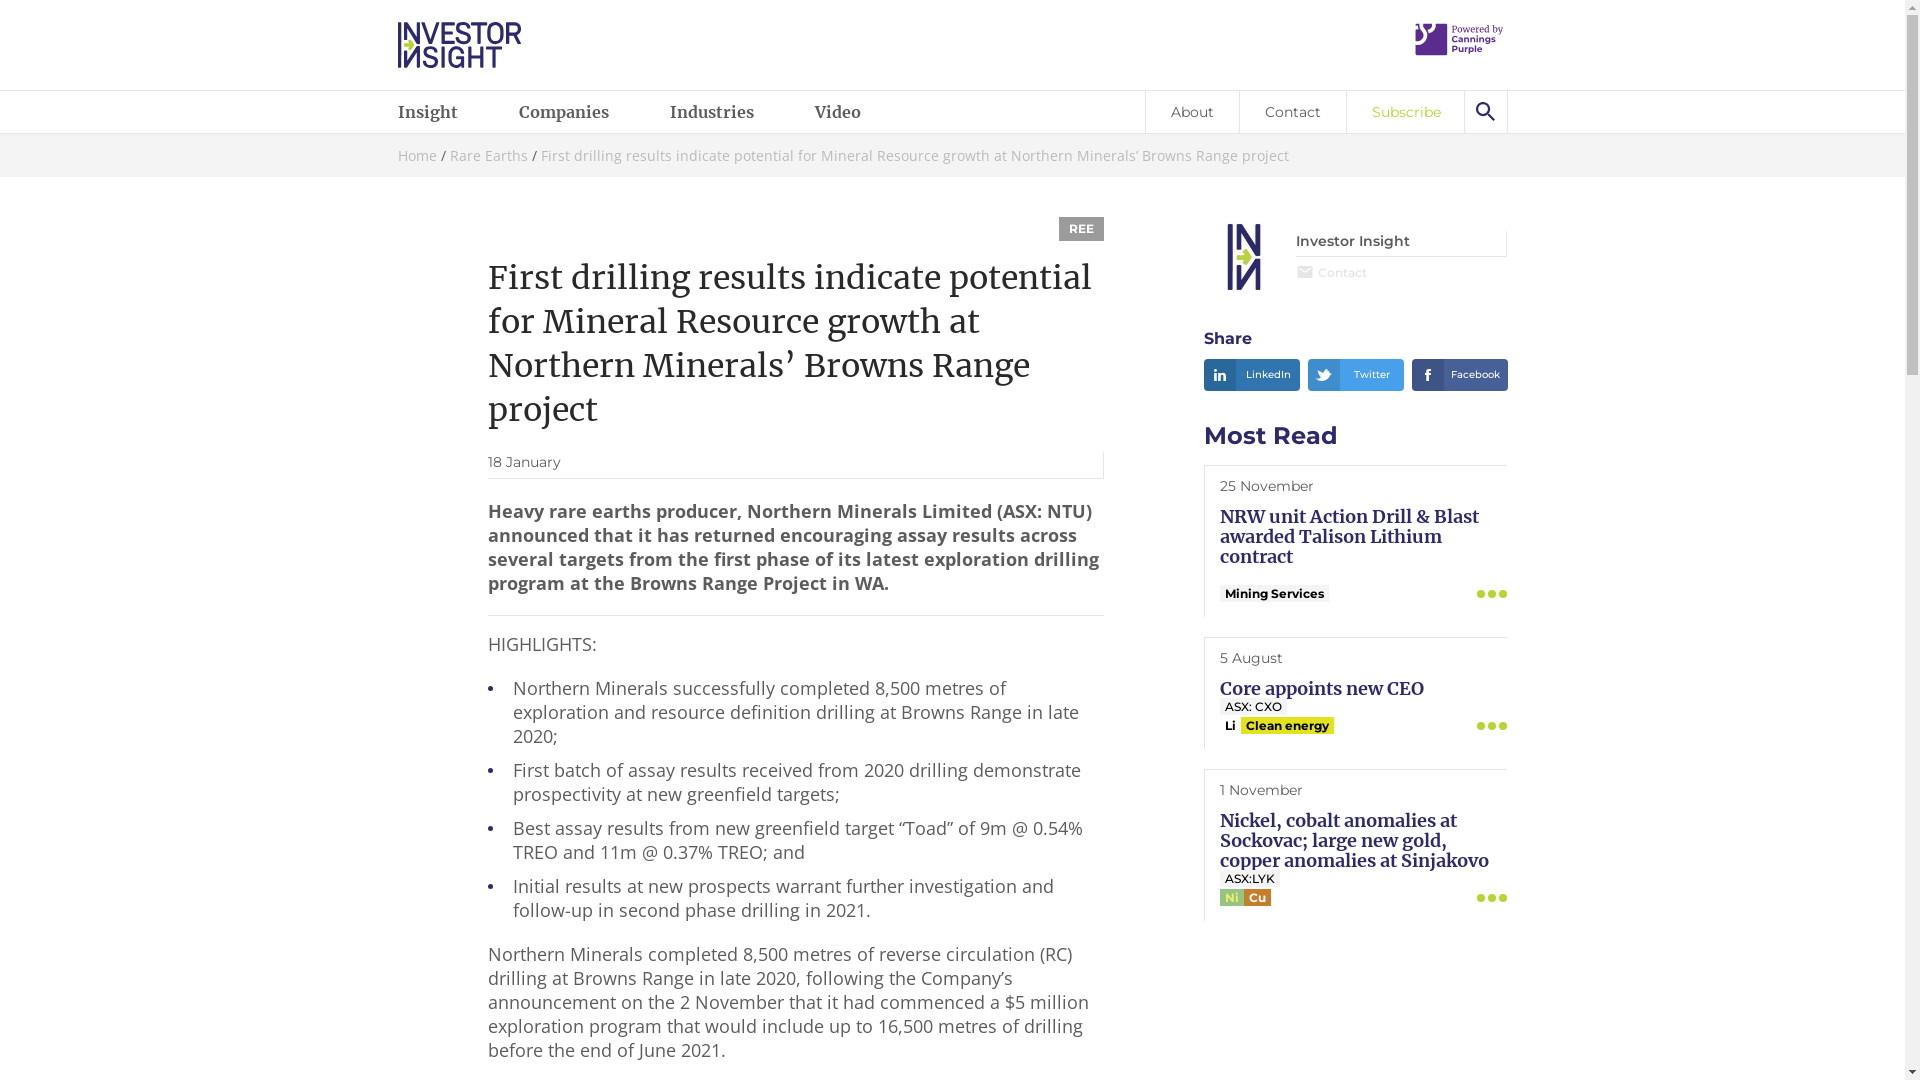 This screenshot has height=1080, width=1920. Describe the element at coordinates (1460, 375) in the screenshot. I see `Facebook` at that location.